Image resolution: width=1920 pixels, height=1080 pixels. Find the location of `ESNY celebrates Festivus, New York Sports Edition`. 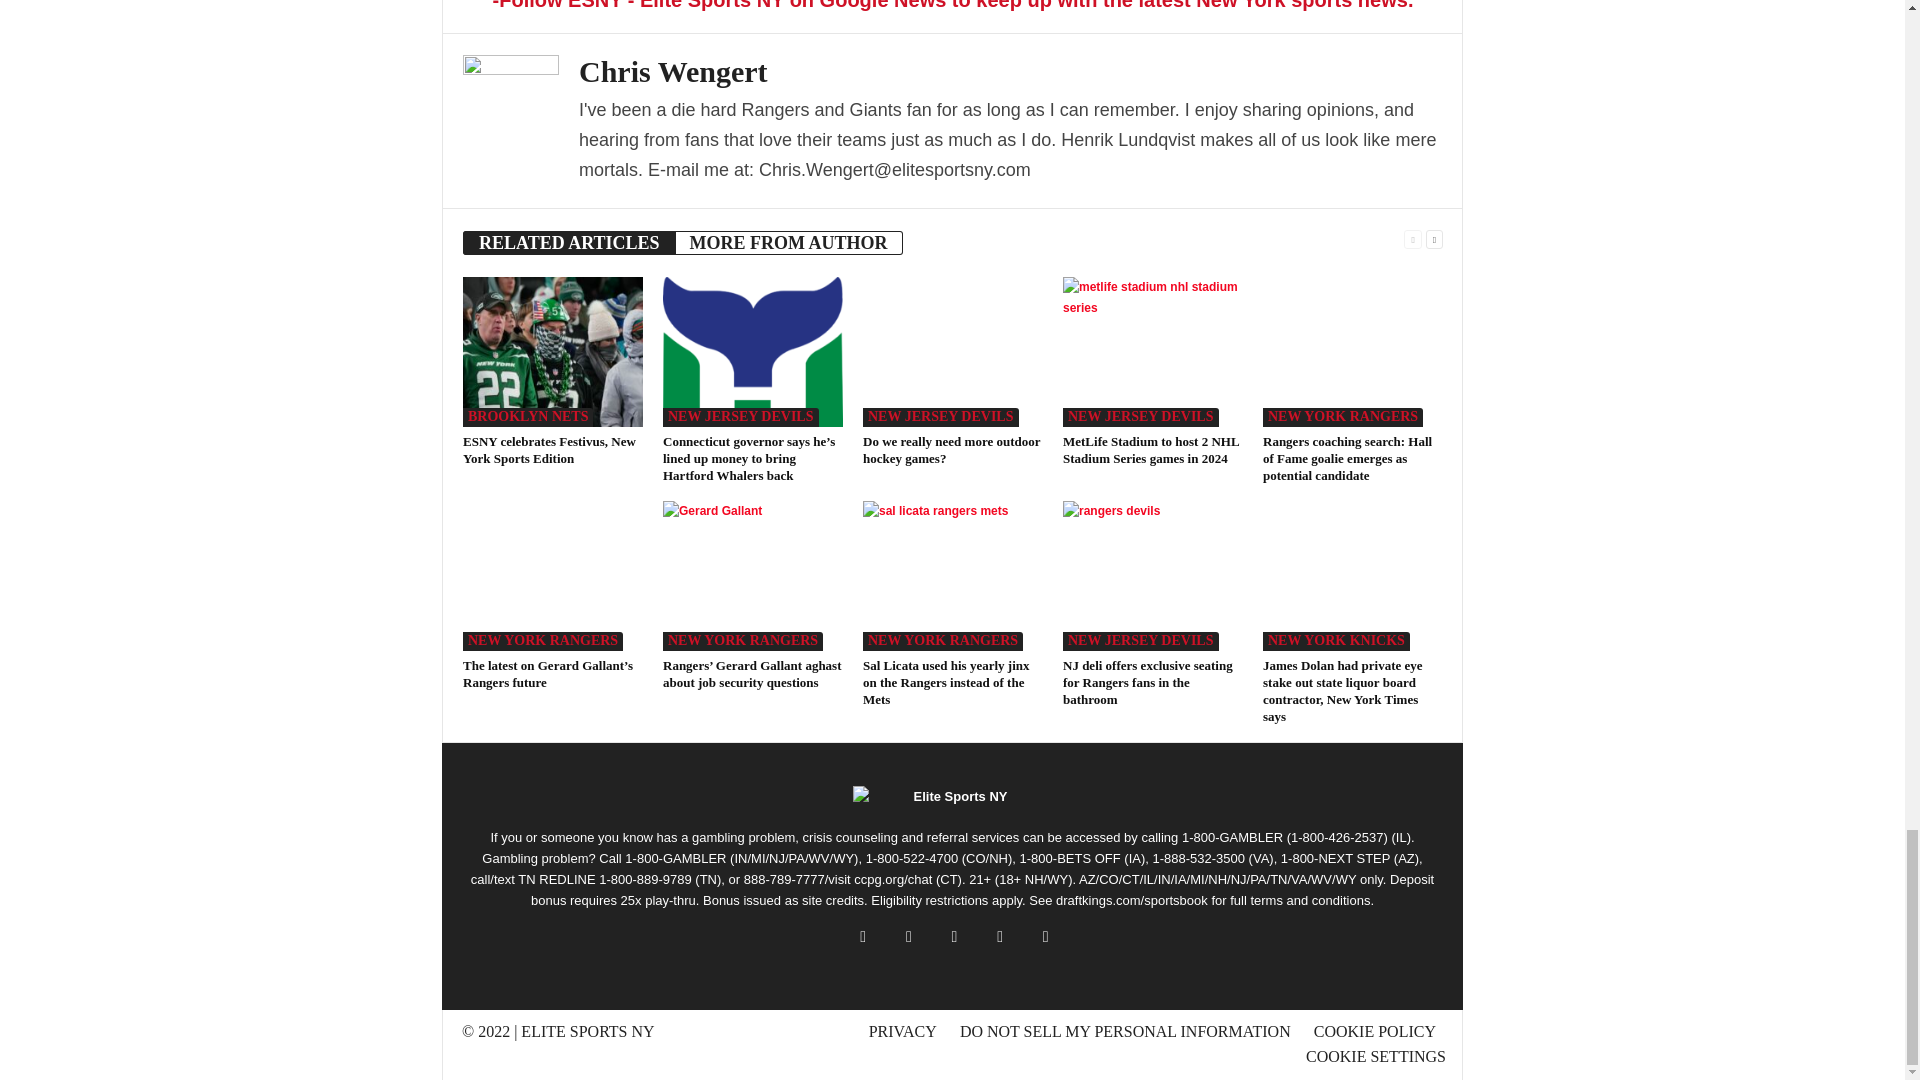

ESNY celebrates Festivus, New York Sports Edition is located at coordinates (552, 351).